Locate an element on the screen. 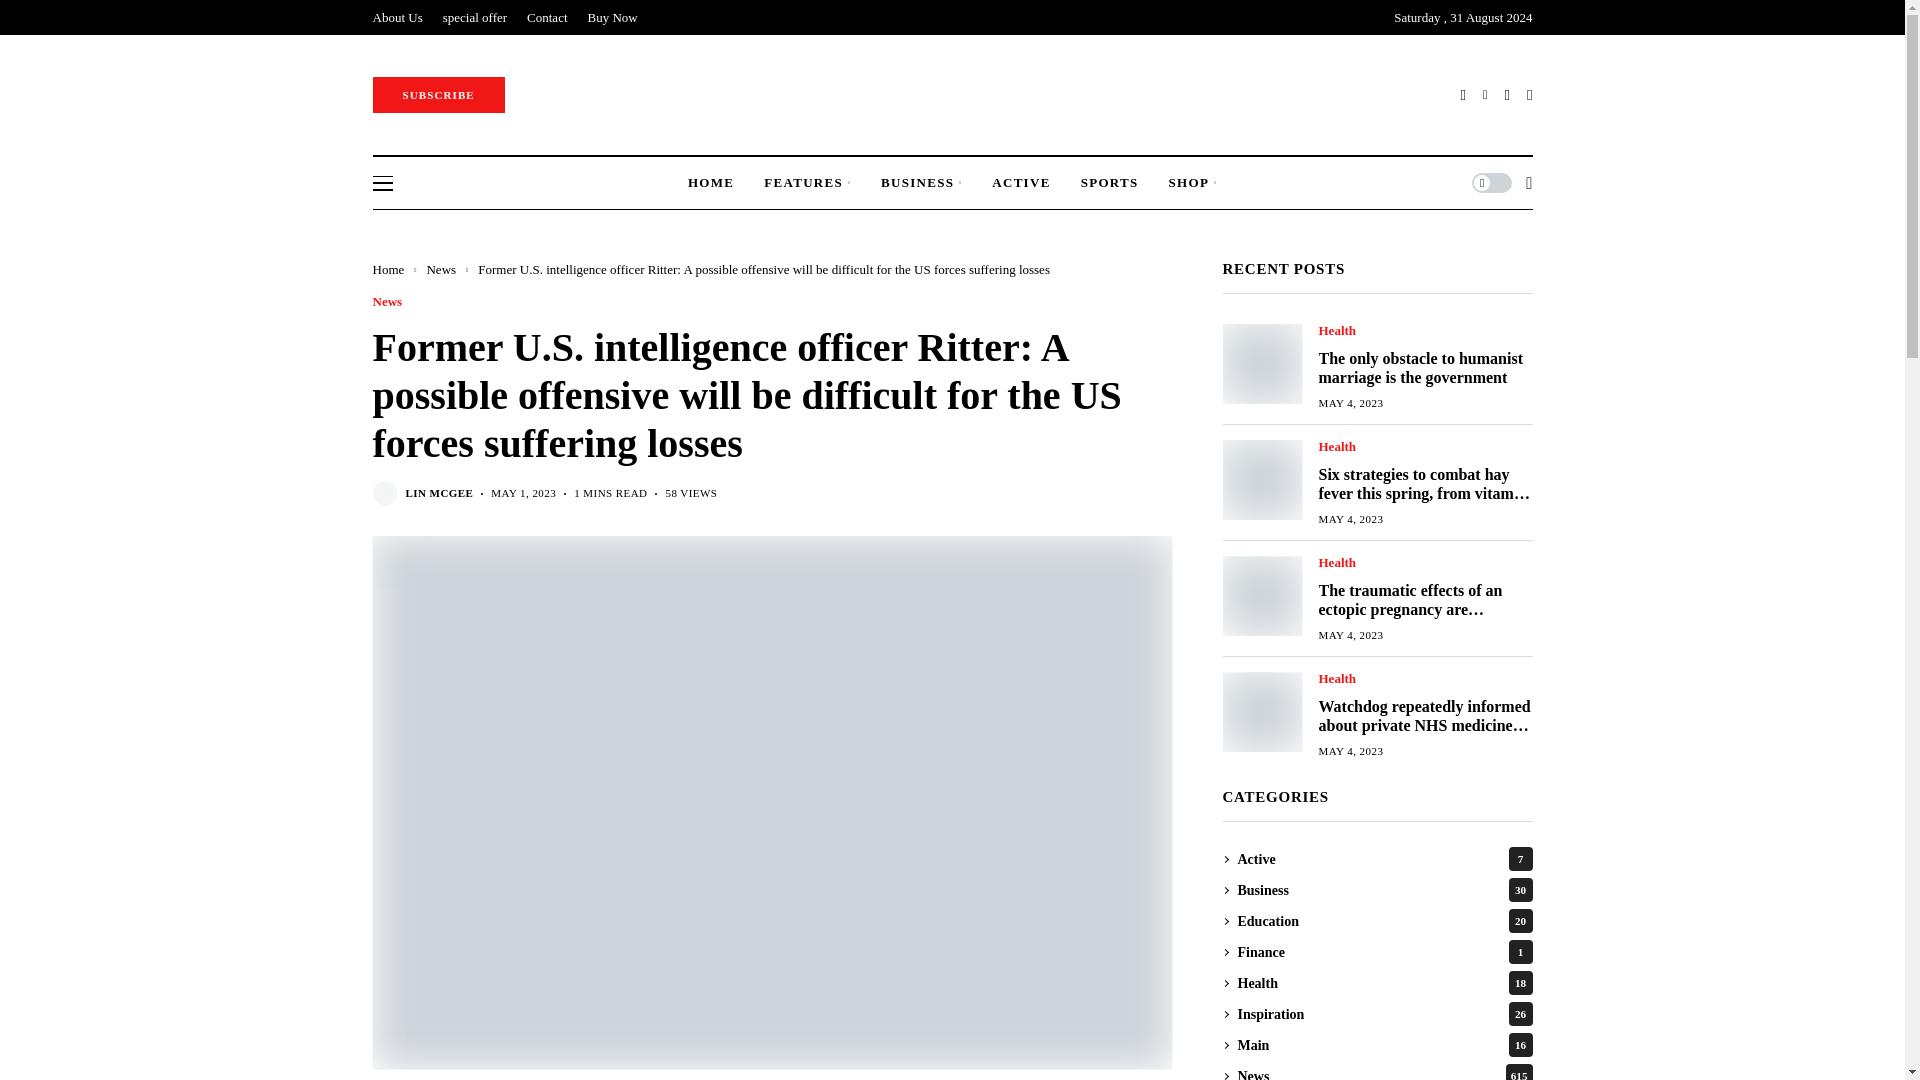 Image resolution: width=1920 pixels, height=1080 pixels. Posts by Lin McGee is located at coordinates (440, 494).